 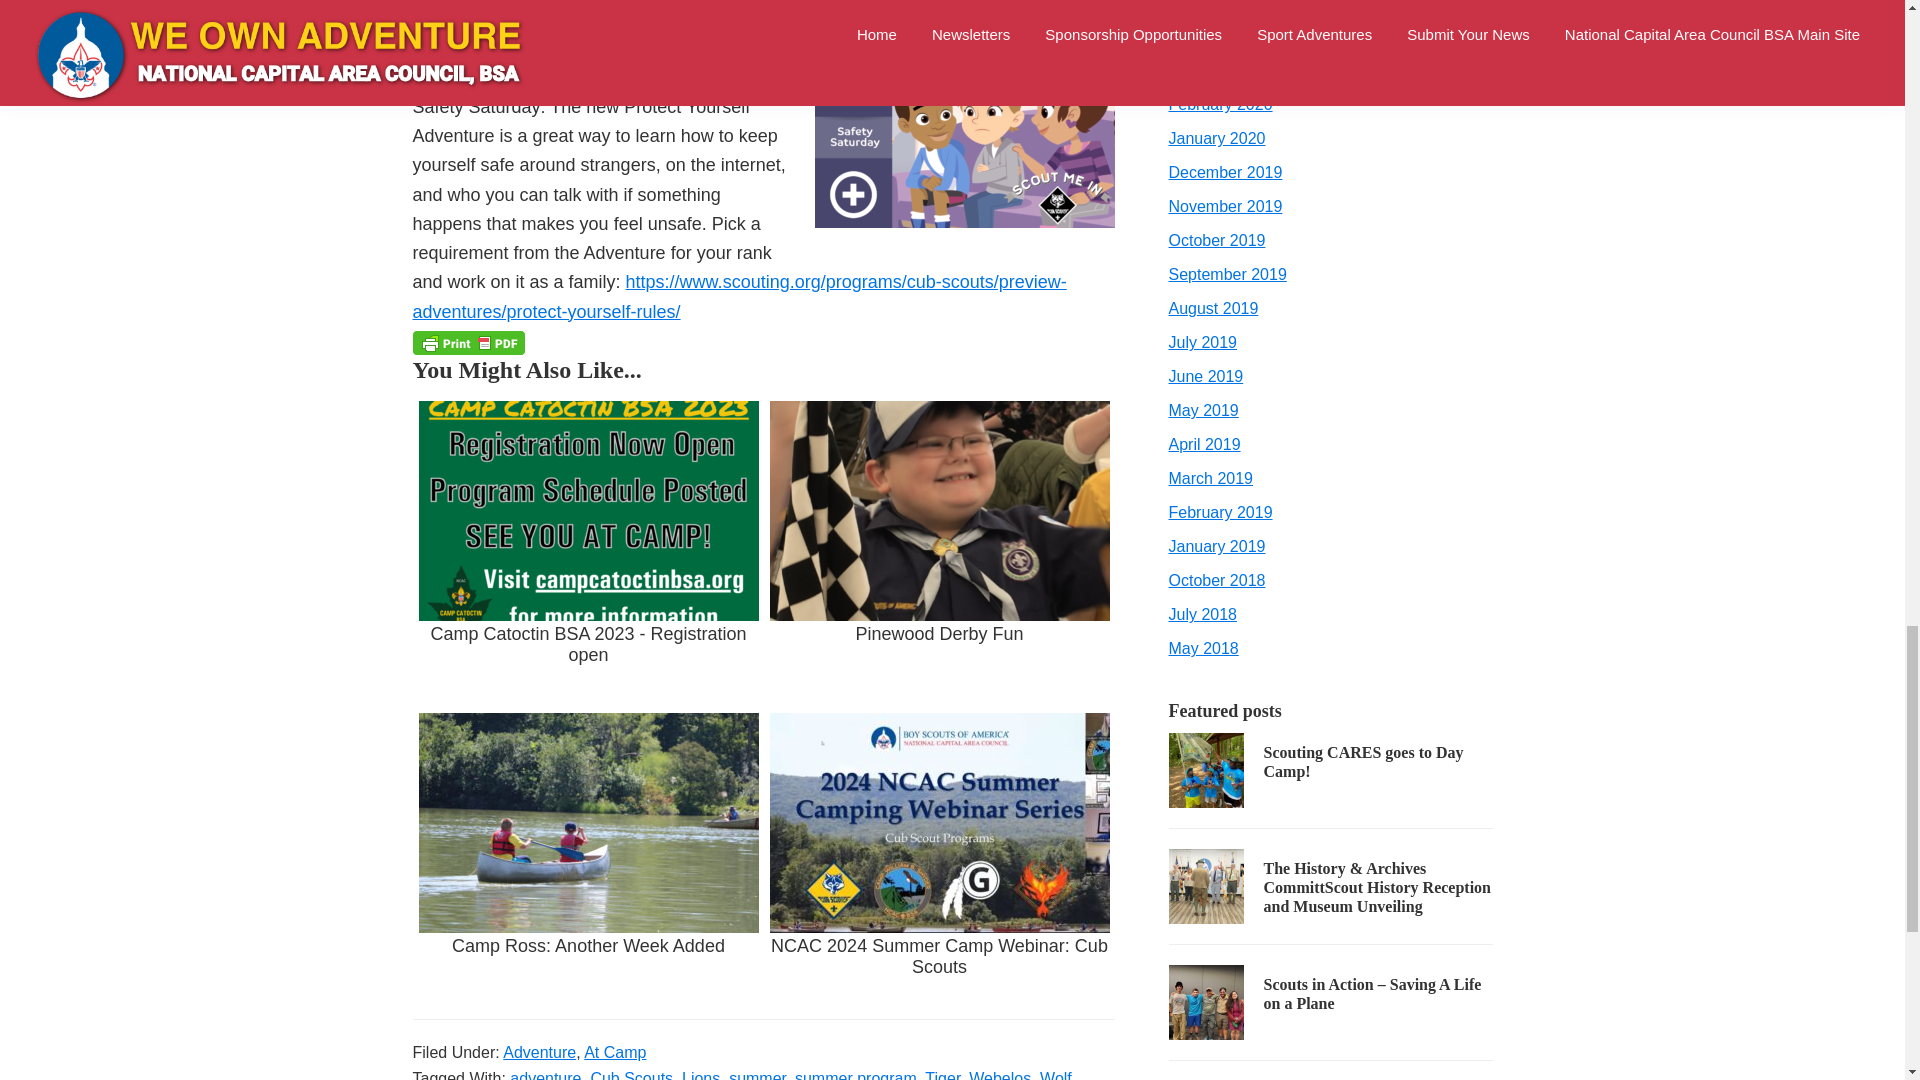 I want to click on At Camp, so click(x=614, y=1052).